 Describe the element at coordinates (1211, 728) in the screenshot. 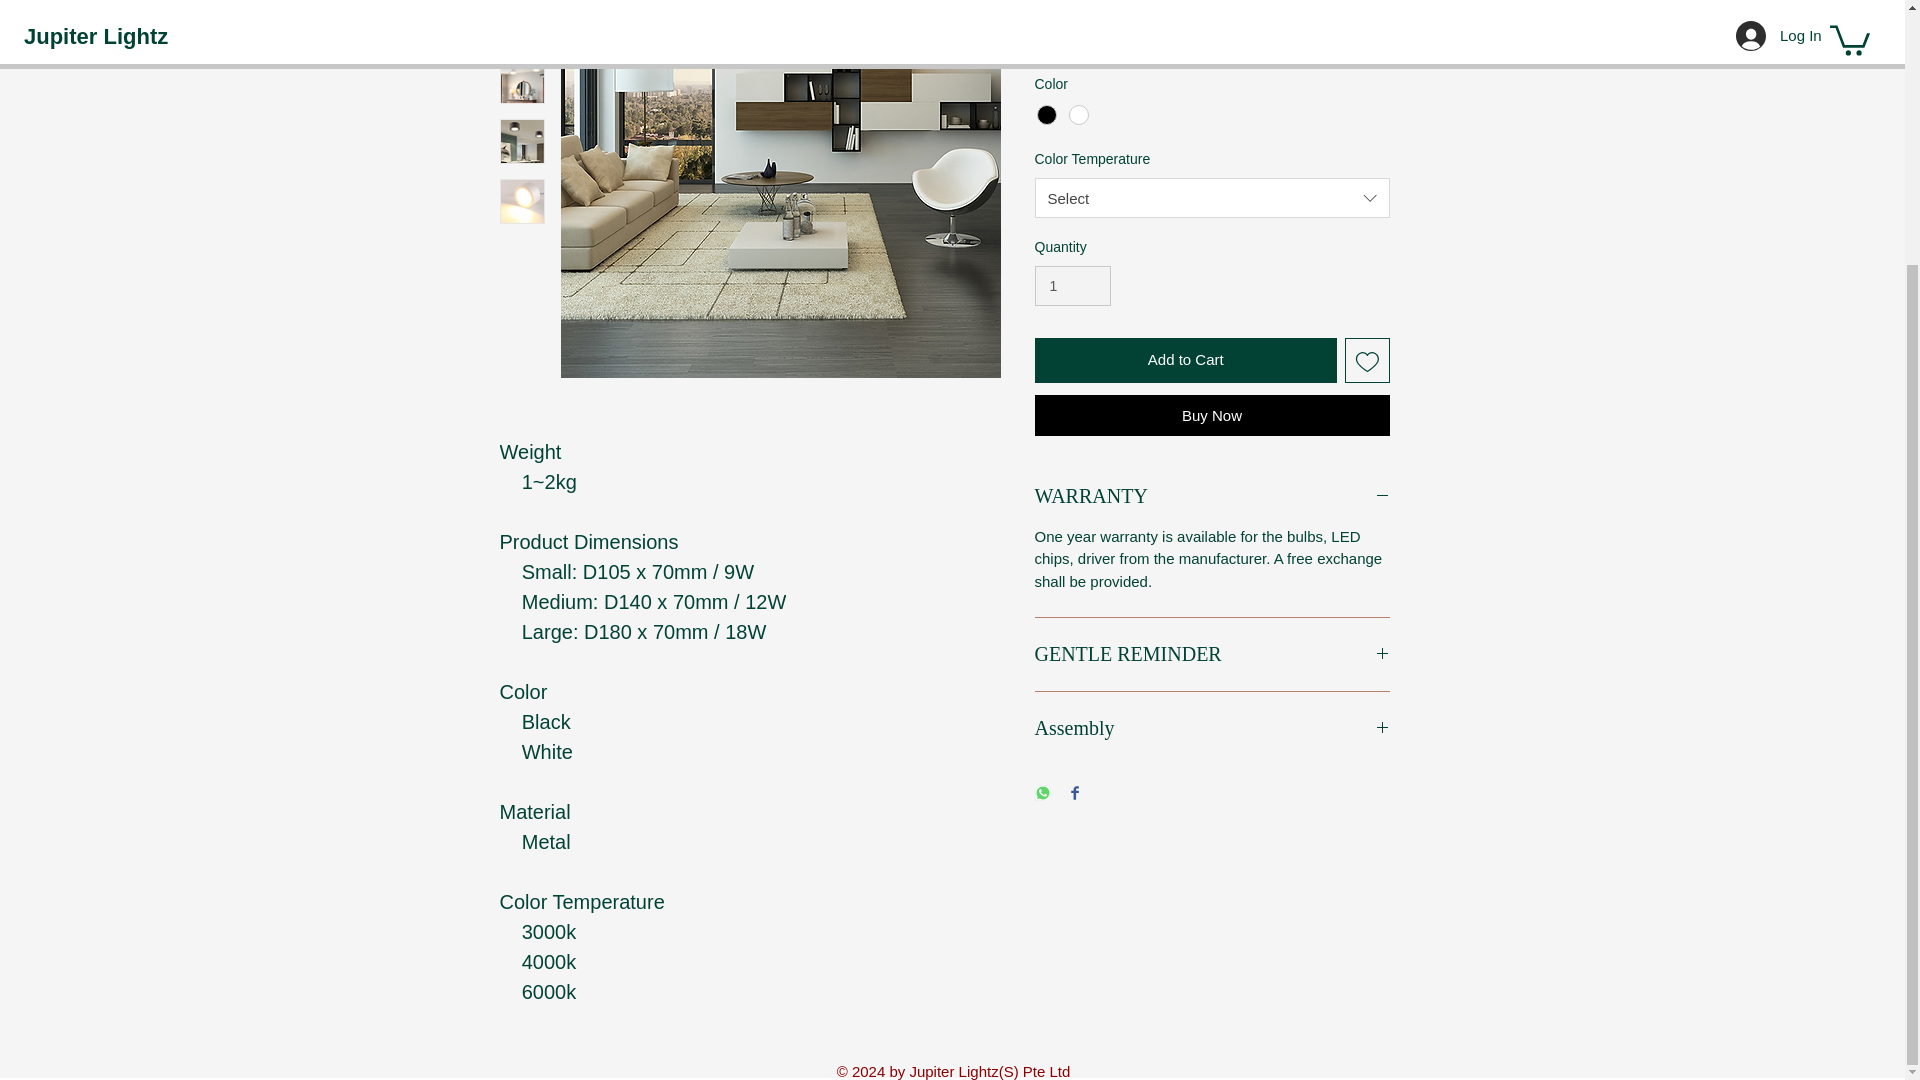

I see `Assembly` at that location.